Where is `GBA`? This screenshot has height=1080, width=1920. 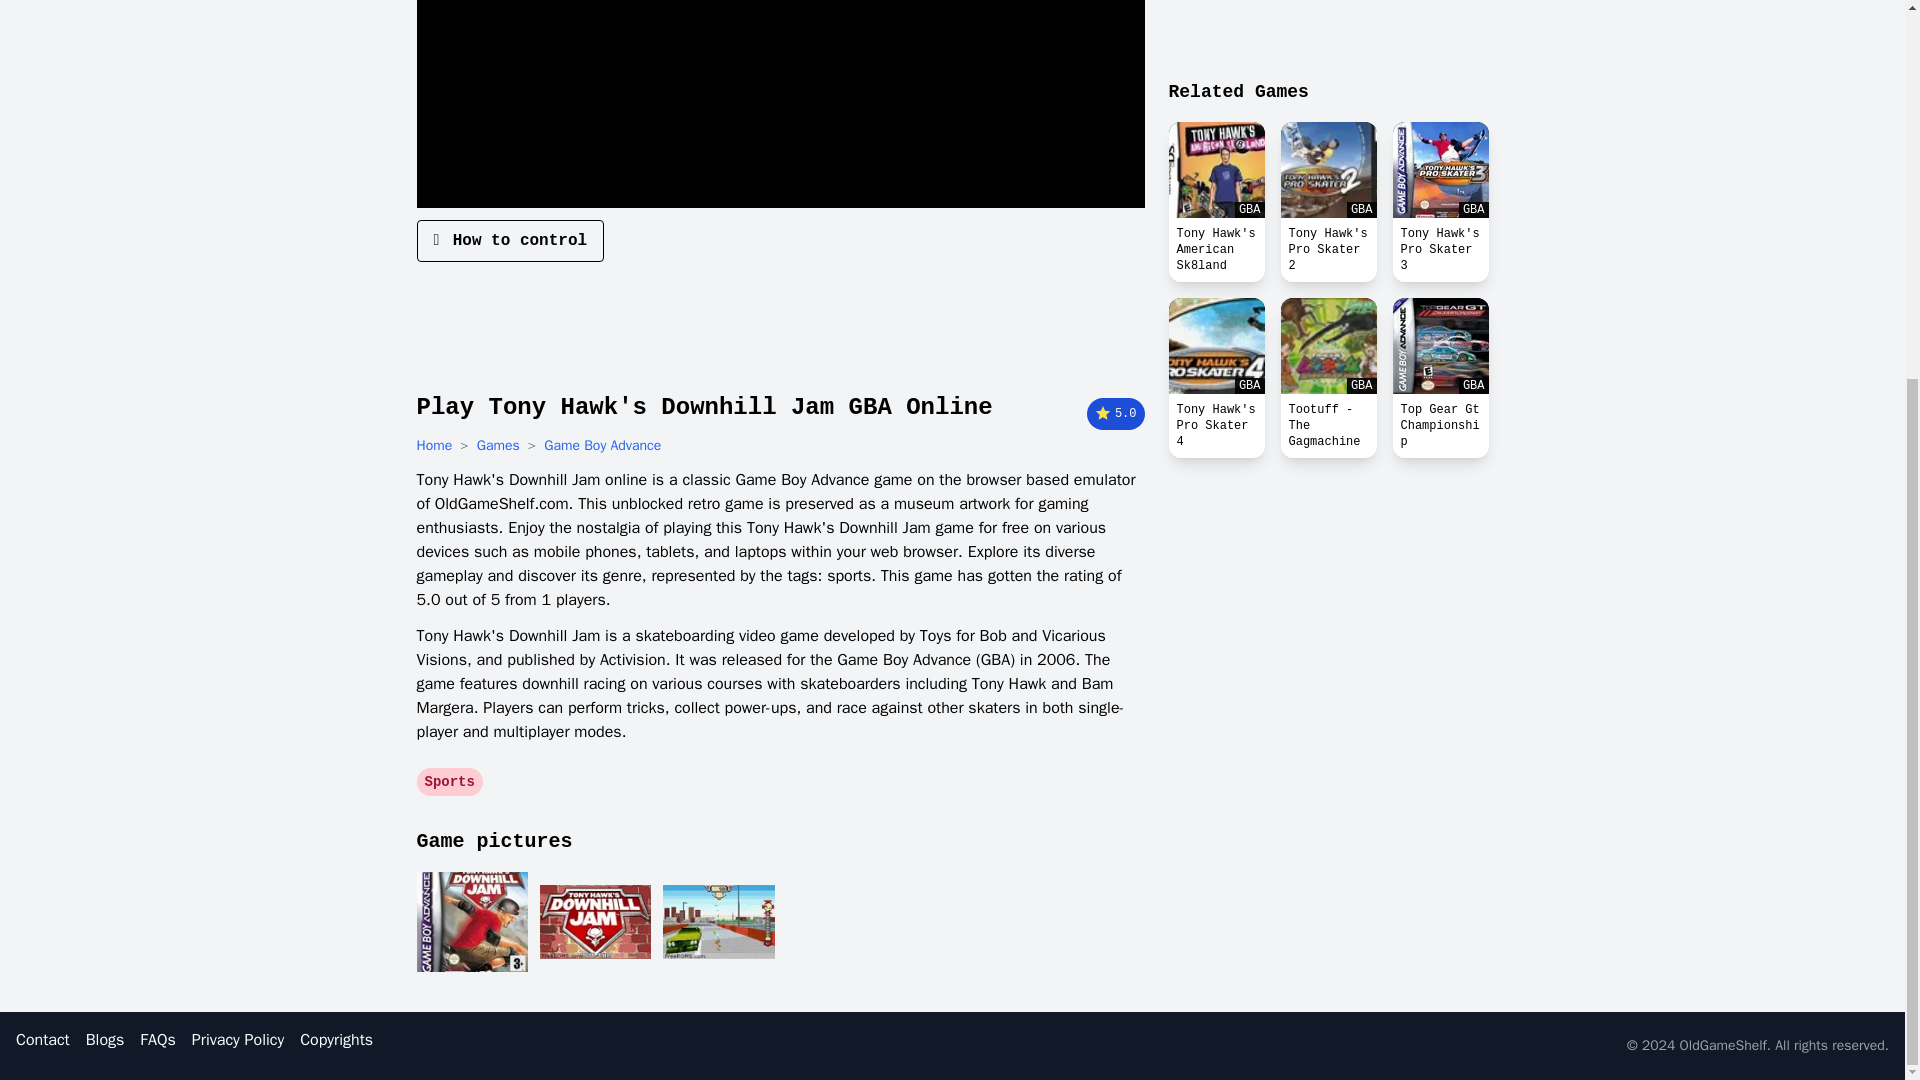 GBA is located at coordinates (1215, 346).